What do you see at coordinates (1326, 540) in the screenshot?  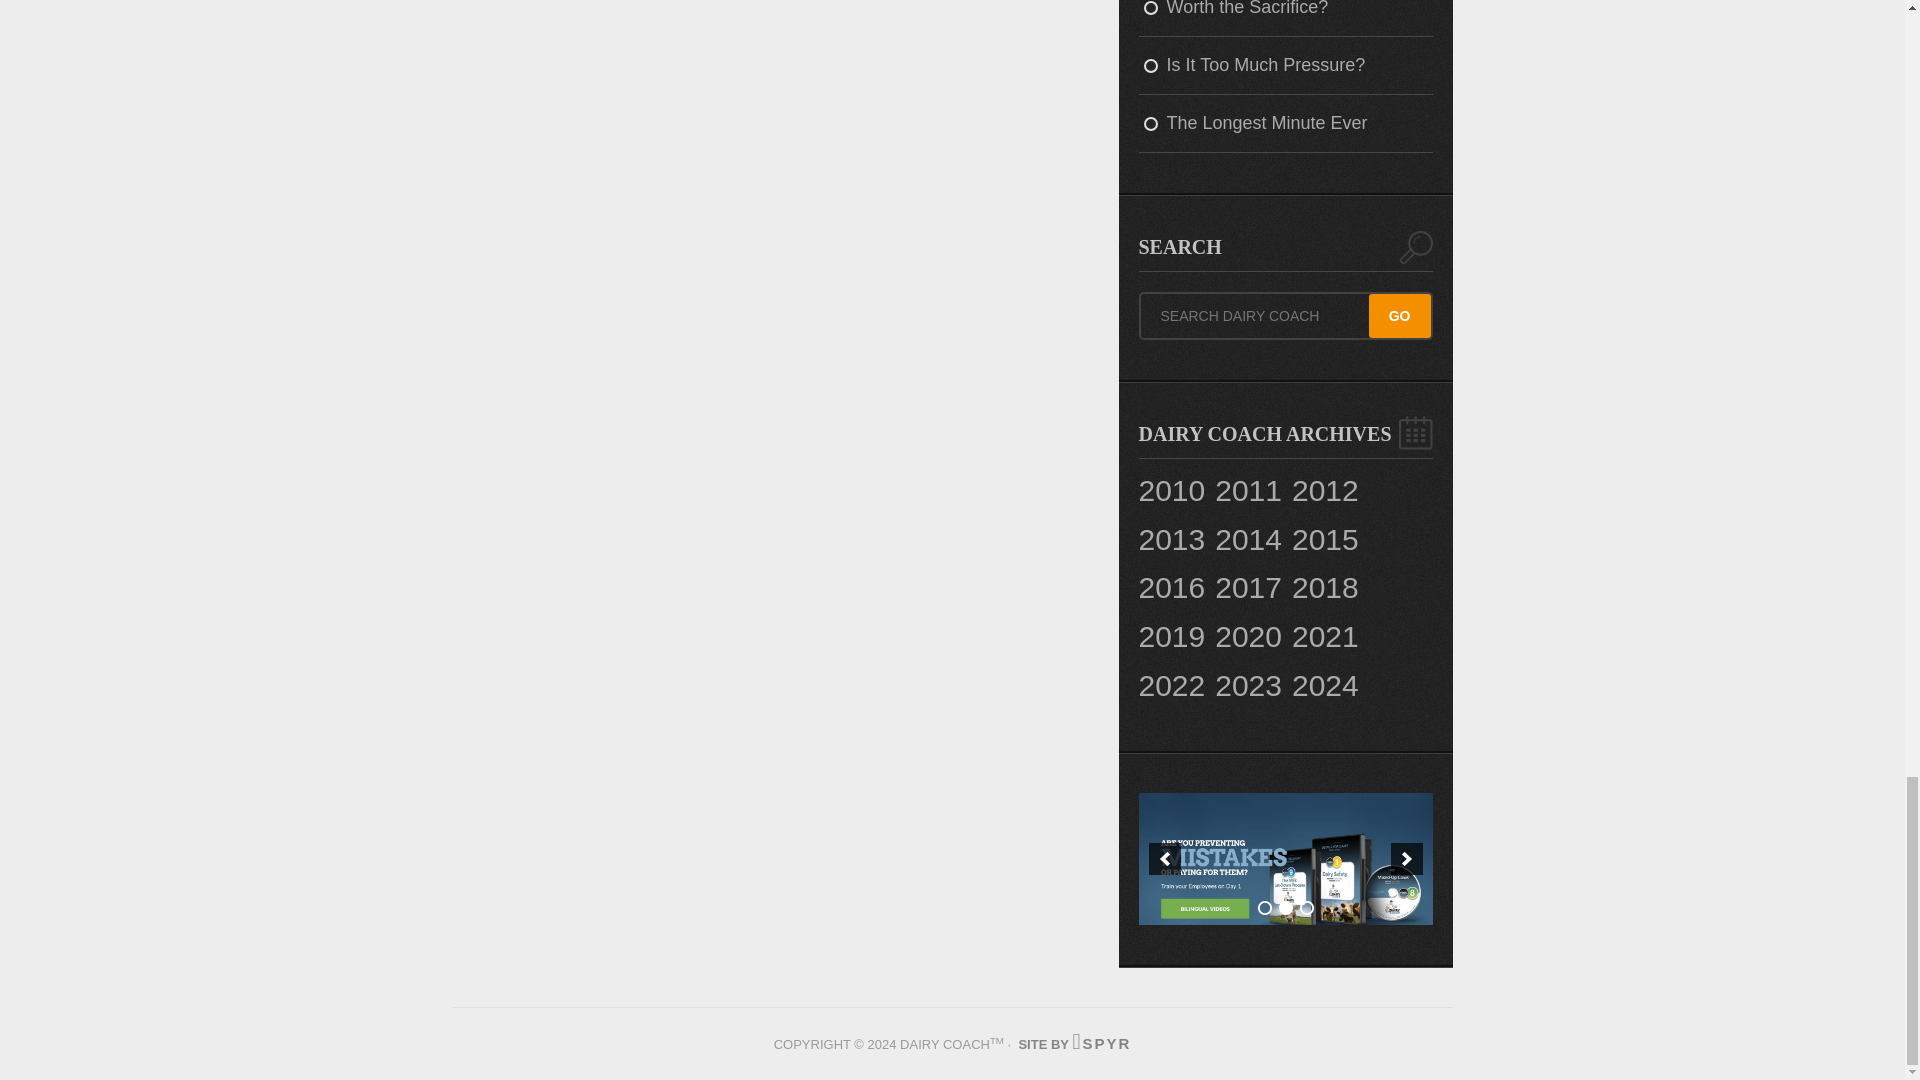 I see `2015` at bounding box center [1326, 540].